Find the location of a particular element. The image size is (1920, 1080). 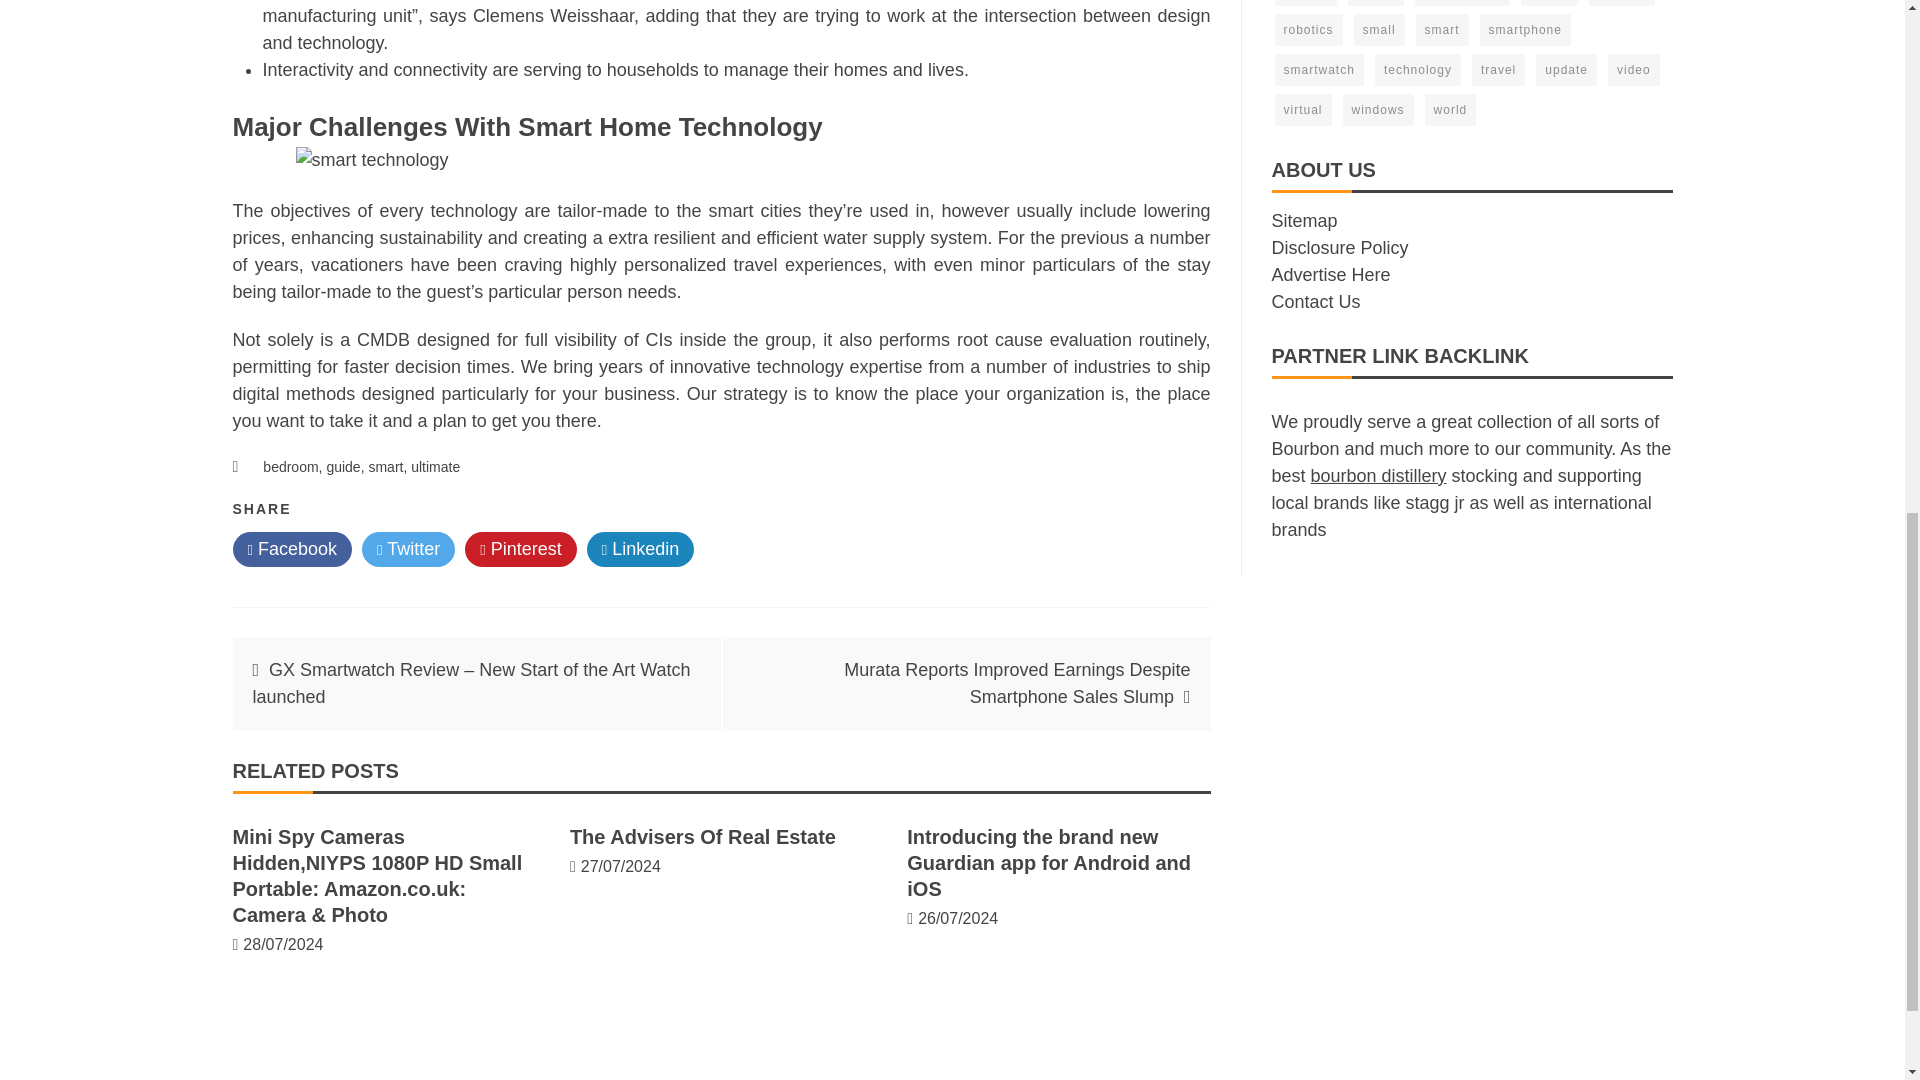

Pinterest is located at coordinates (520, 550).